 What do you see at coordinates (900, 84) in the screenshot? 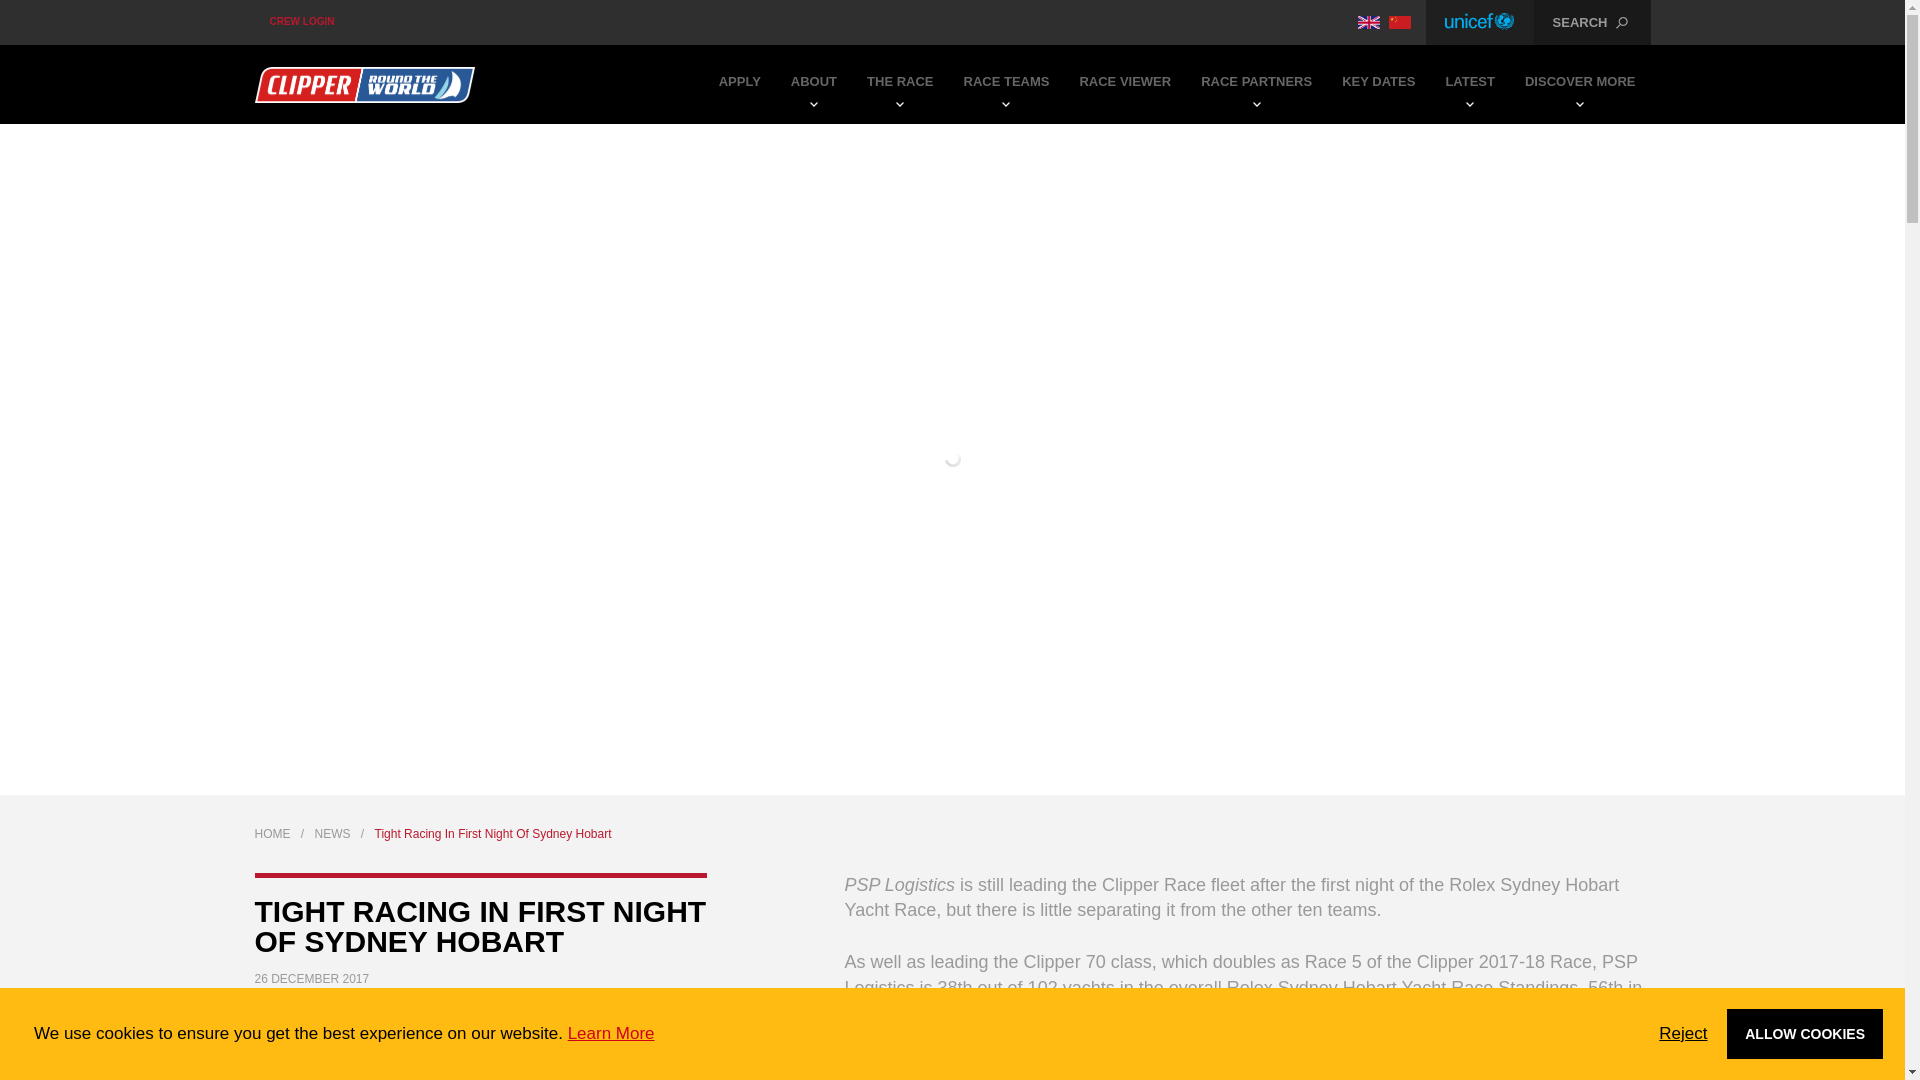
I see `THE RACE` at bounding box center [900, 84].